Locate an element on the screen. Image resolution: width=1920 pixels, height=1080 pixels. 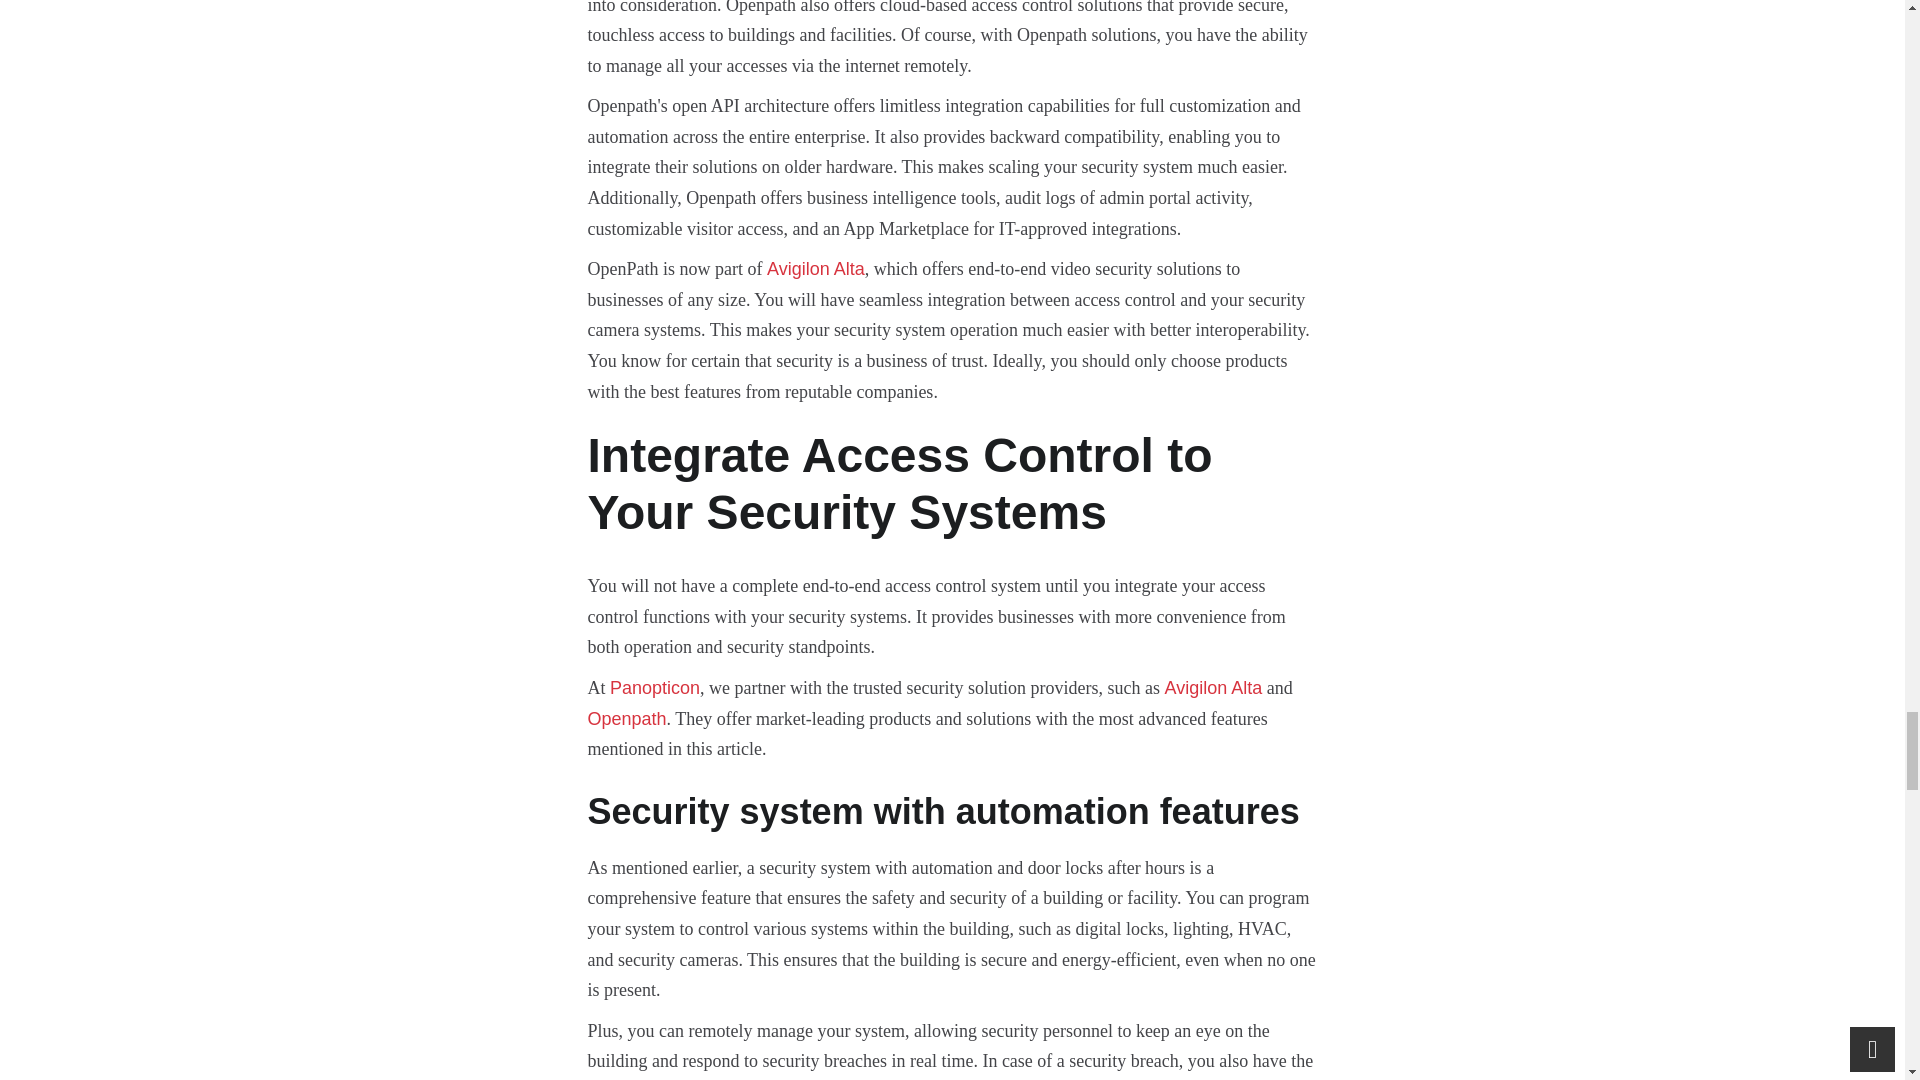
Openpath is located at coordinates (626, 718).